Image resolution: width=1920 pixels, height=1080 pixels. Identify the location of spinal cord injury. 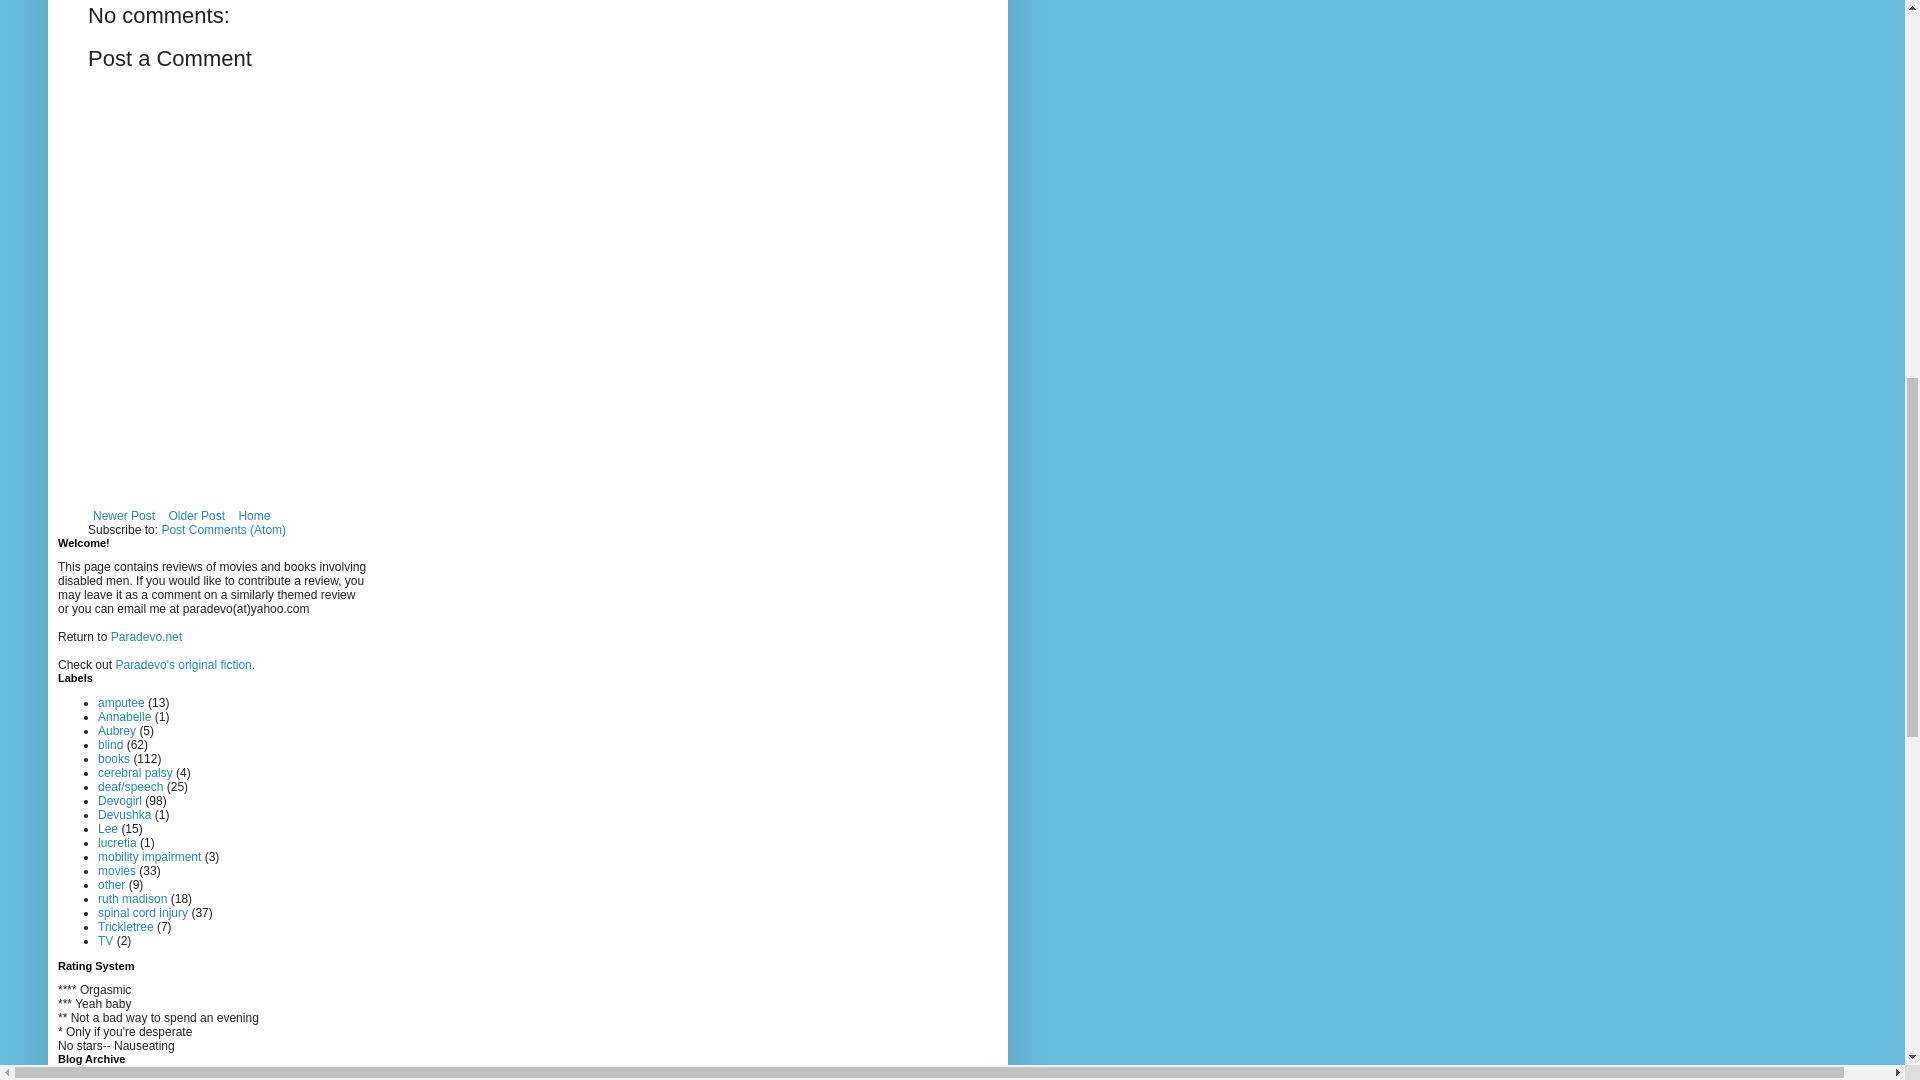
(142, 913).